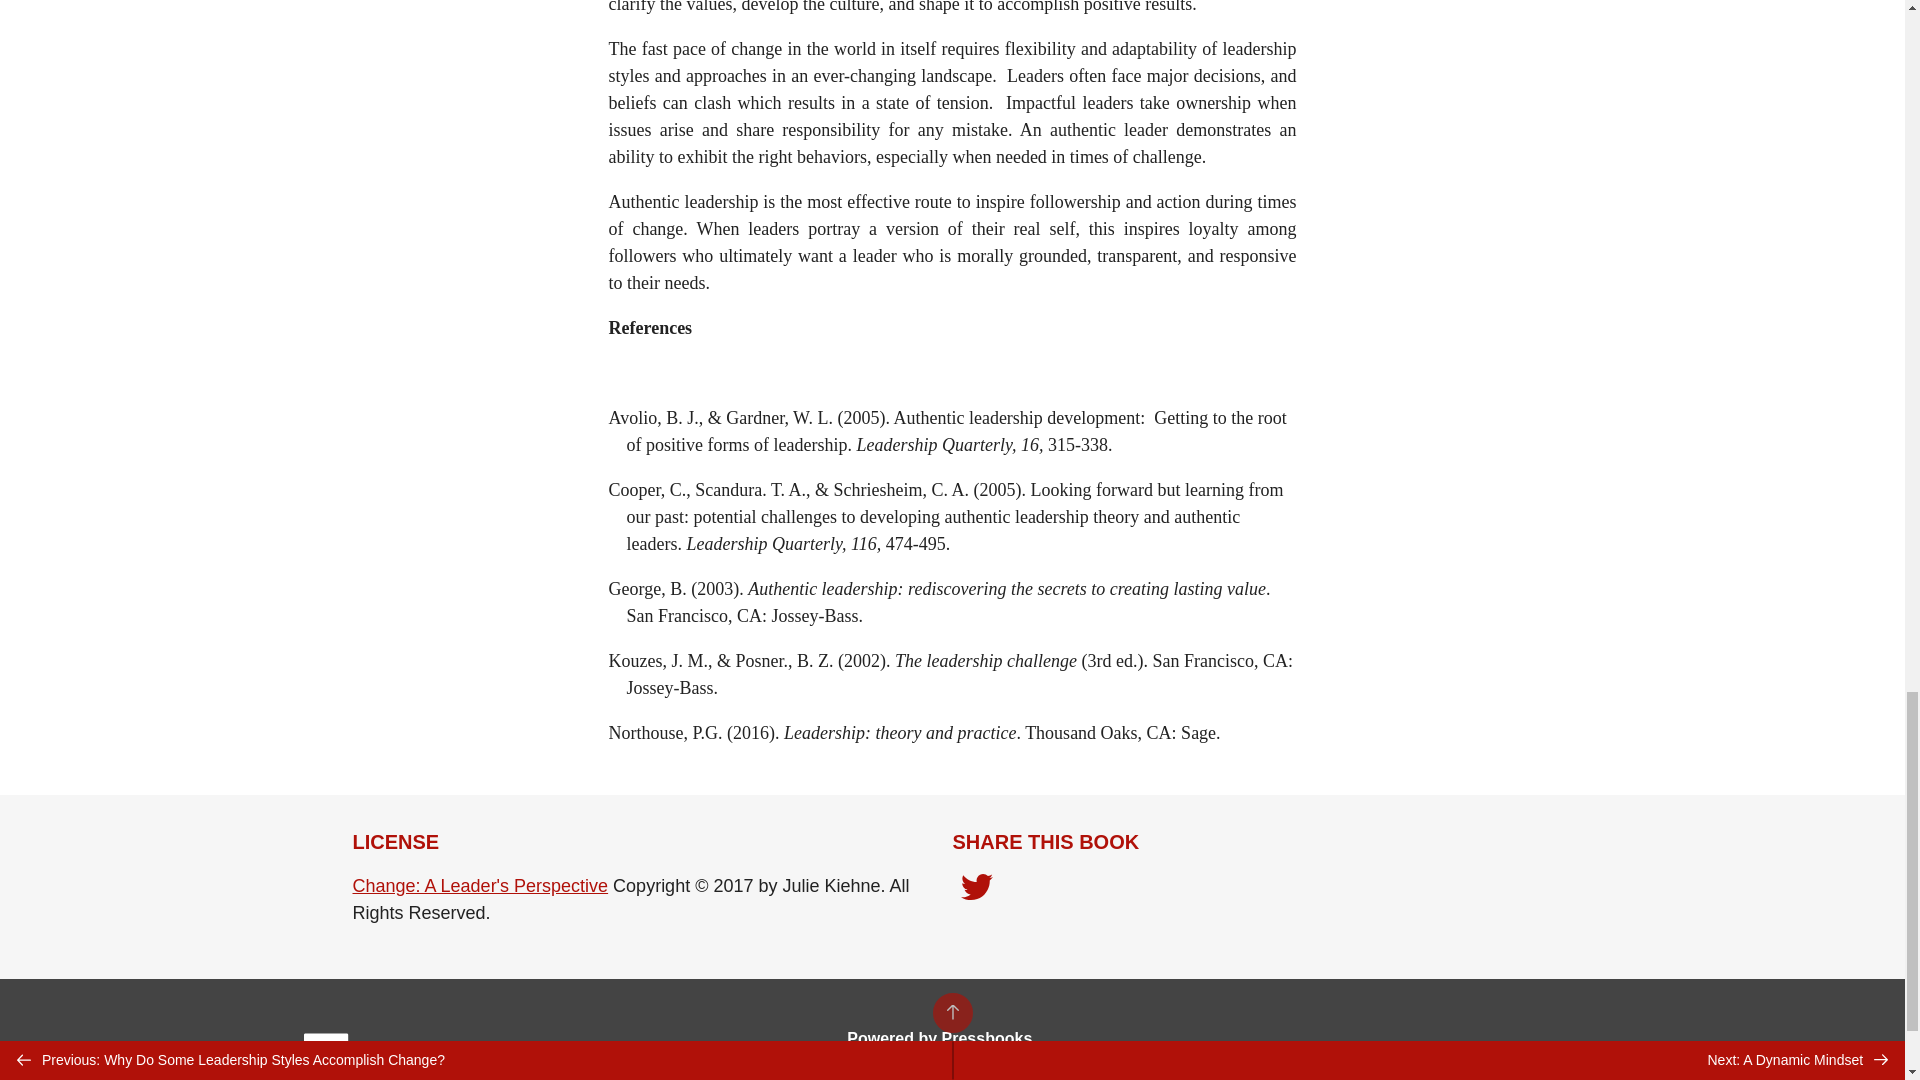 The height and width of the screenshot is (1080, 1920). Describe the element at coordinates (976, 887) in the screenshot. I see `Share on Twitter` at that location.